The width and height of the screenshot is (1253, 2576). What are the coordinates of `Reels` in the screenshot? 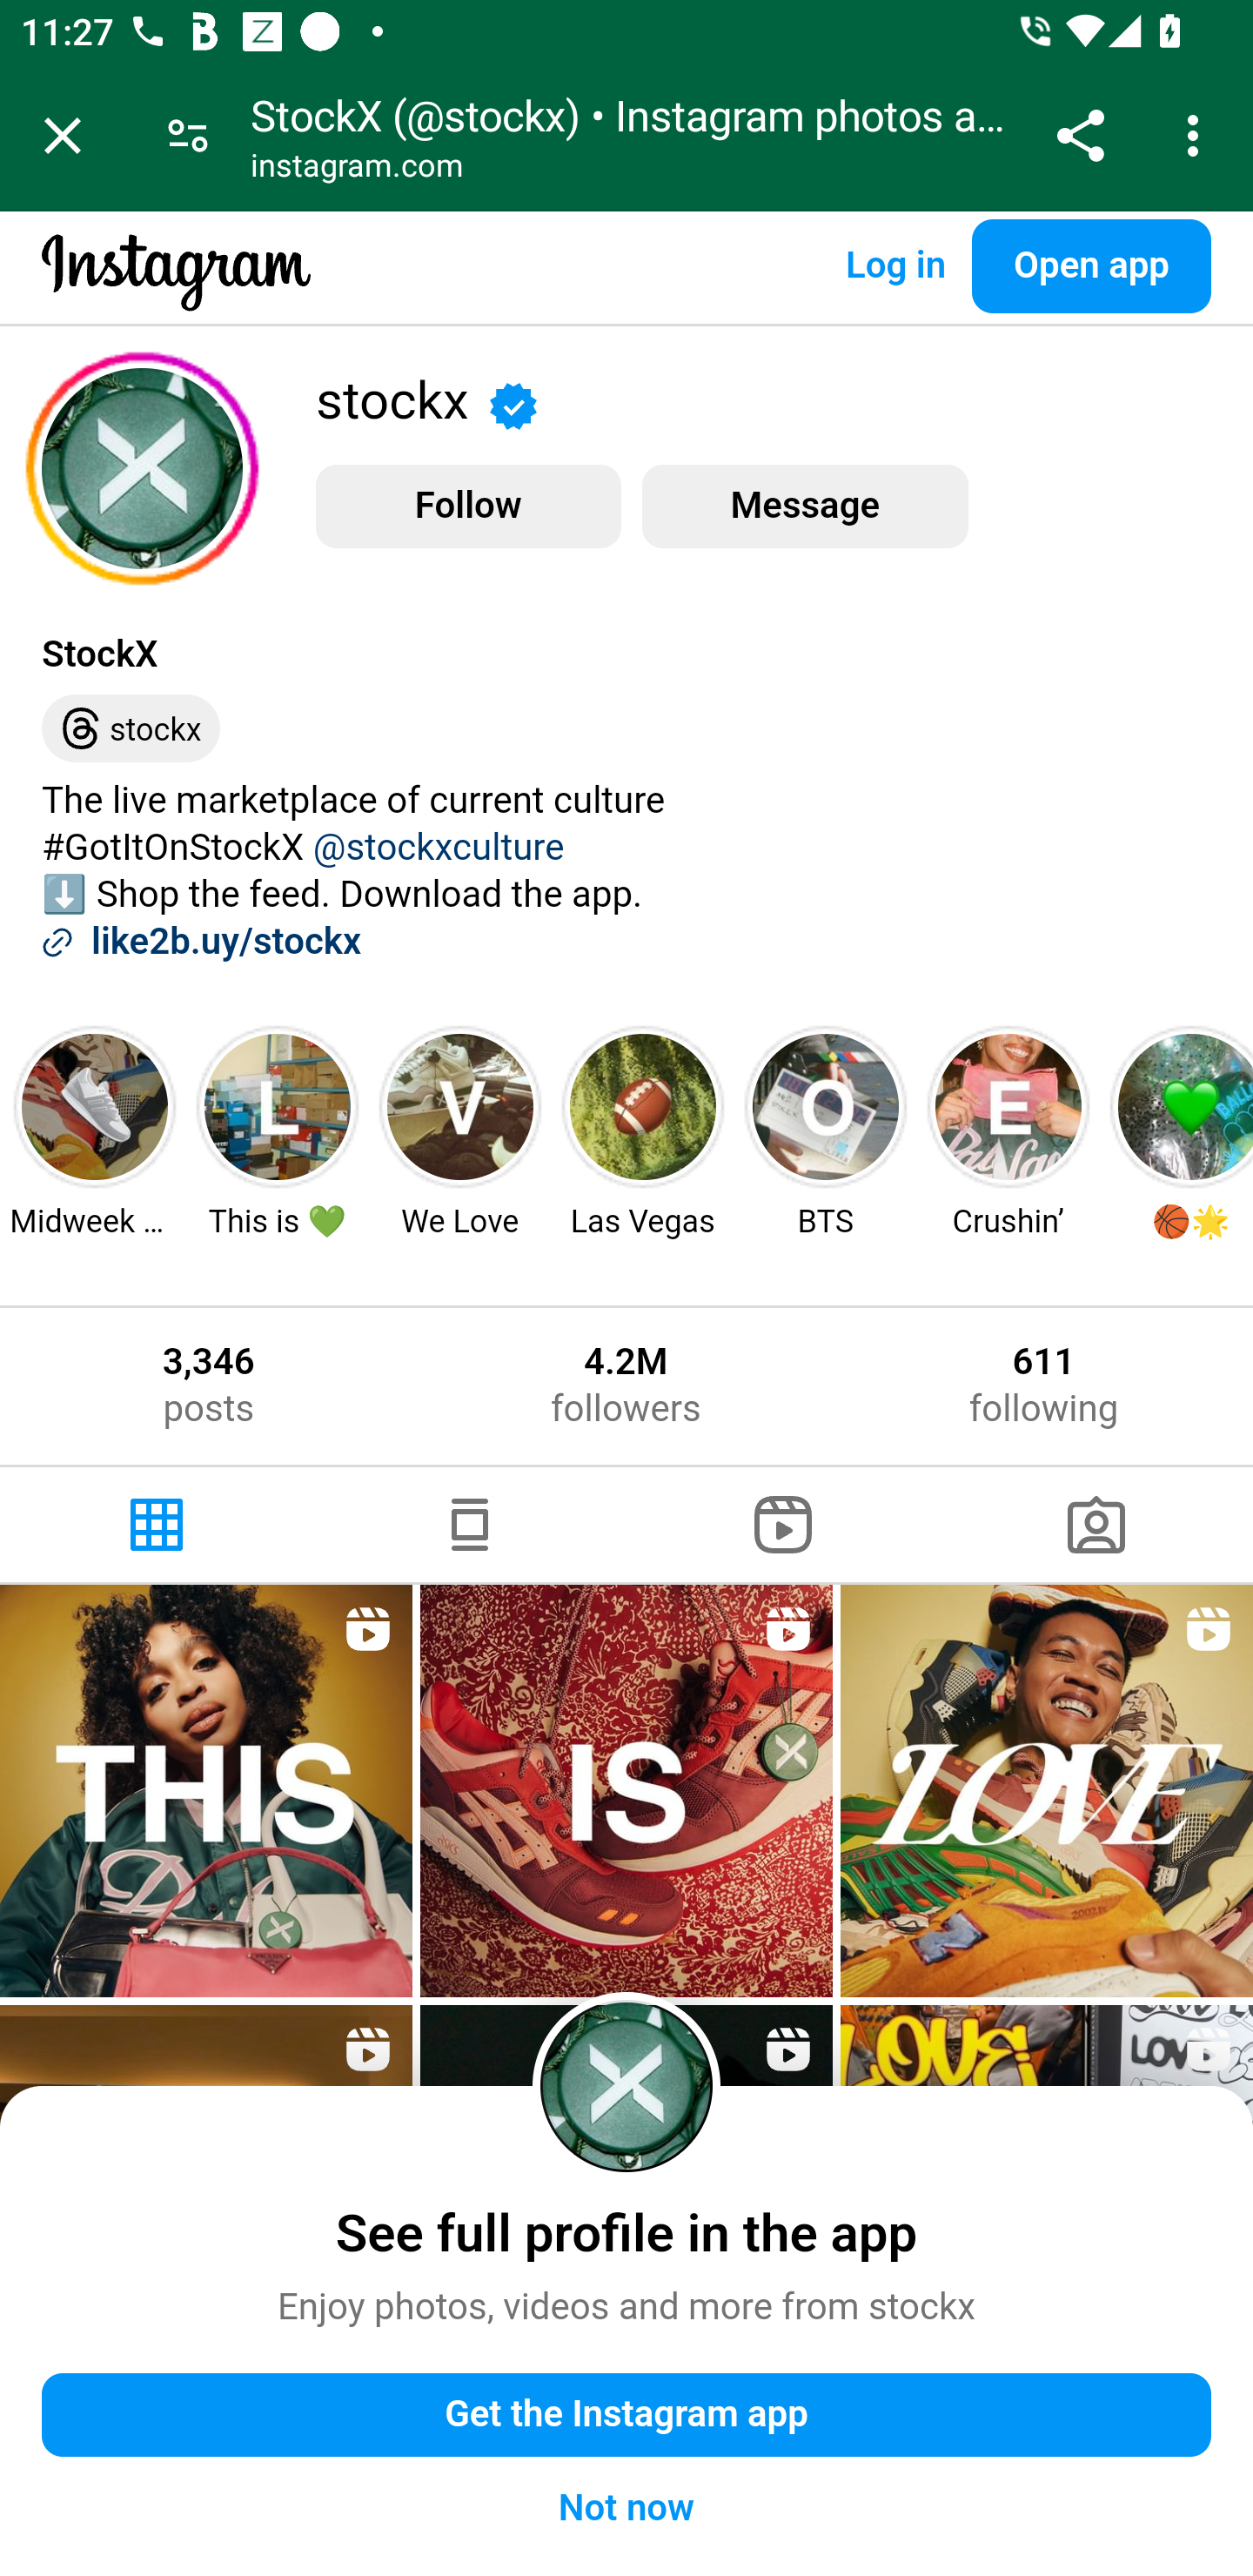 It's located at (783, 1525).